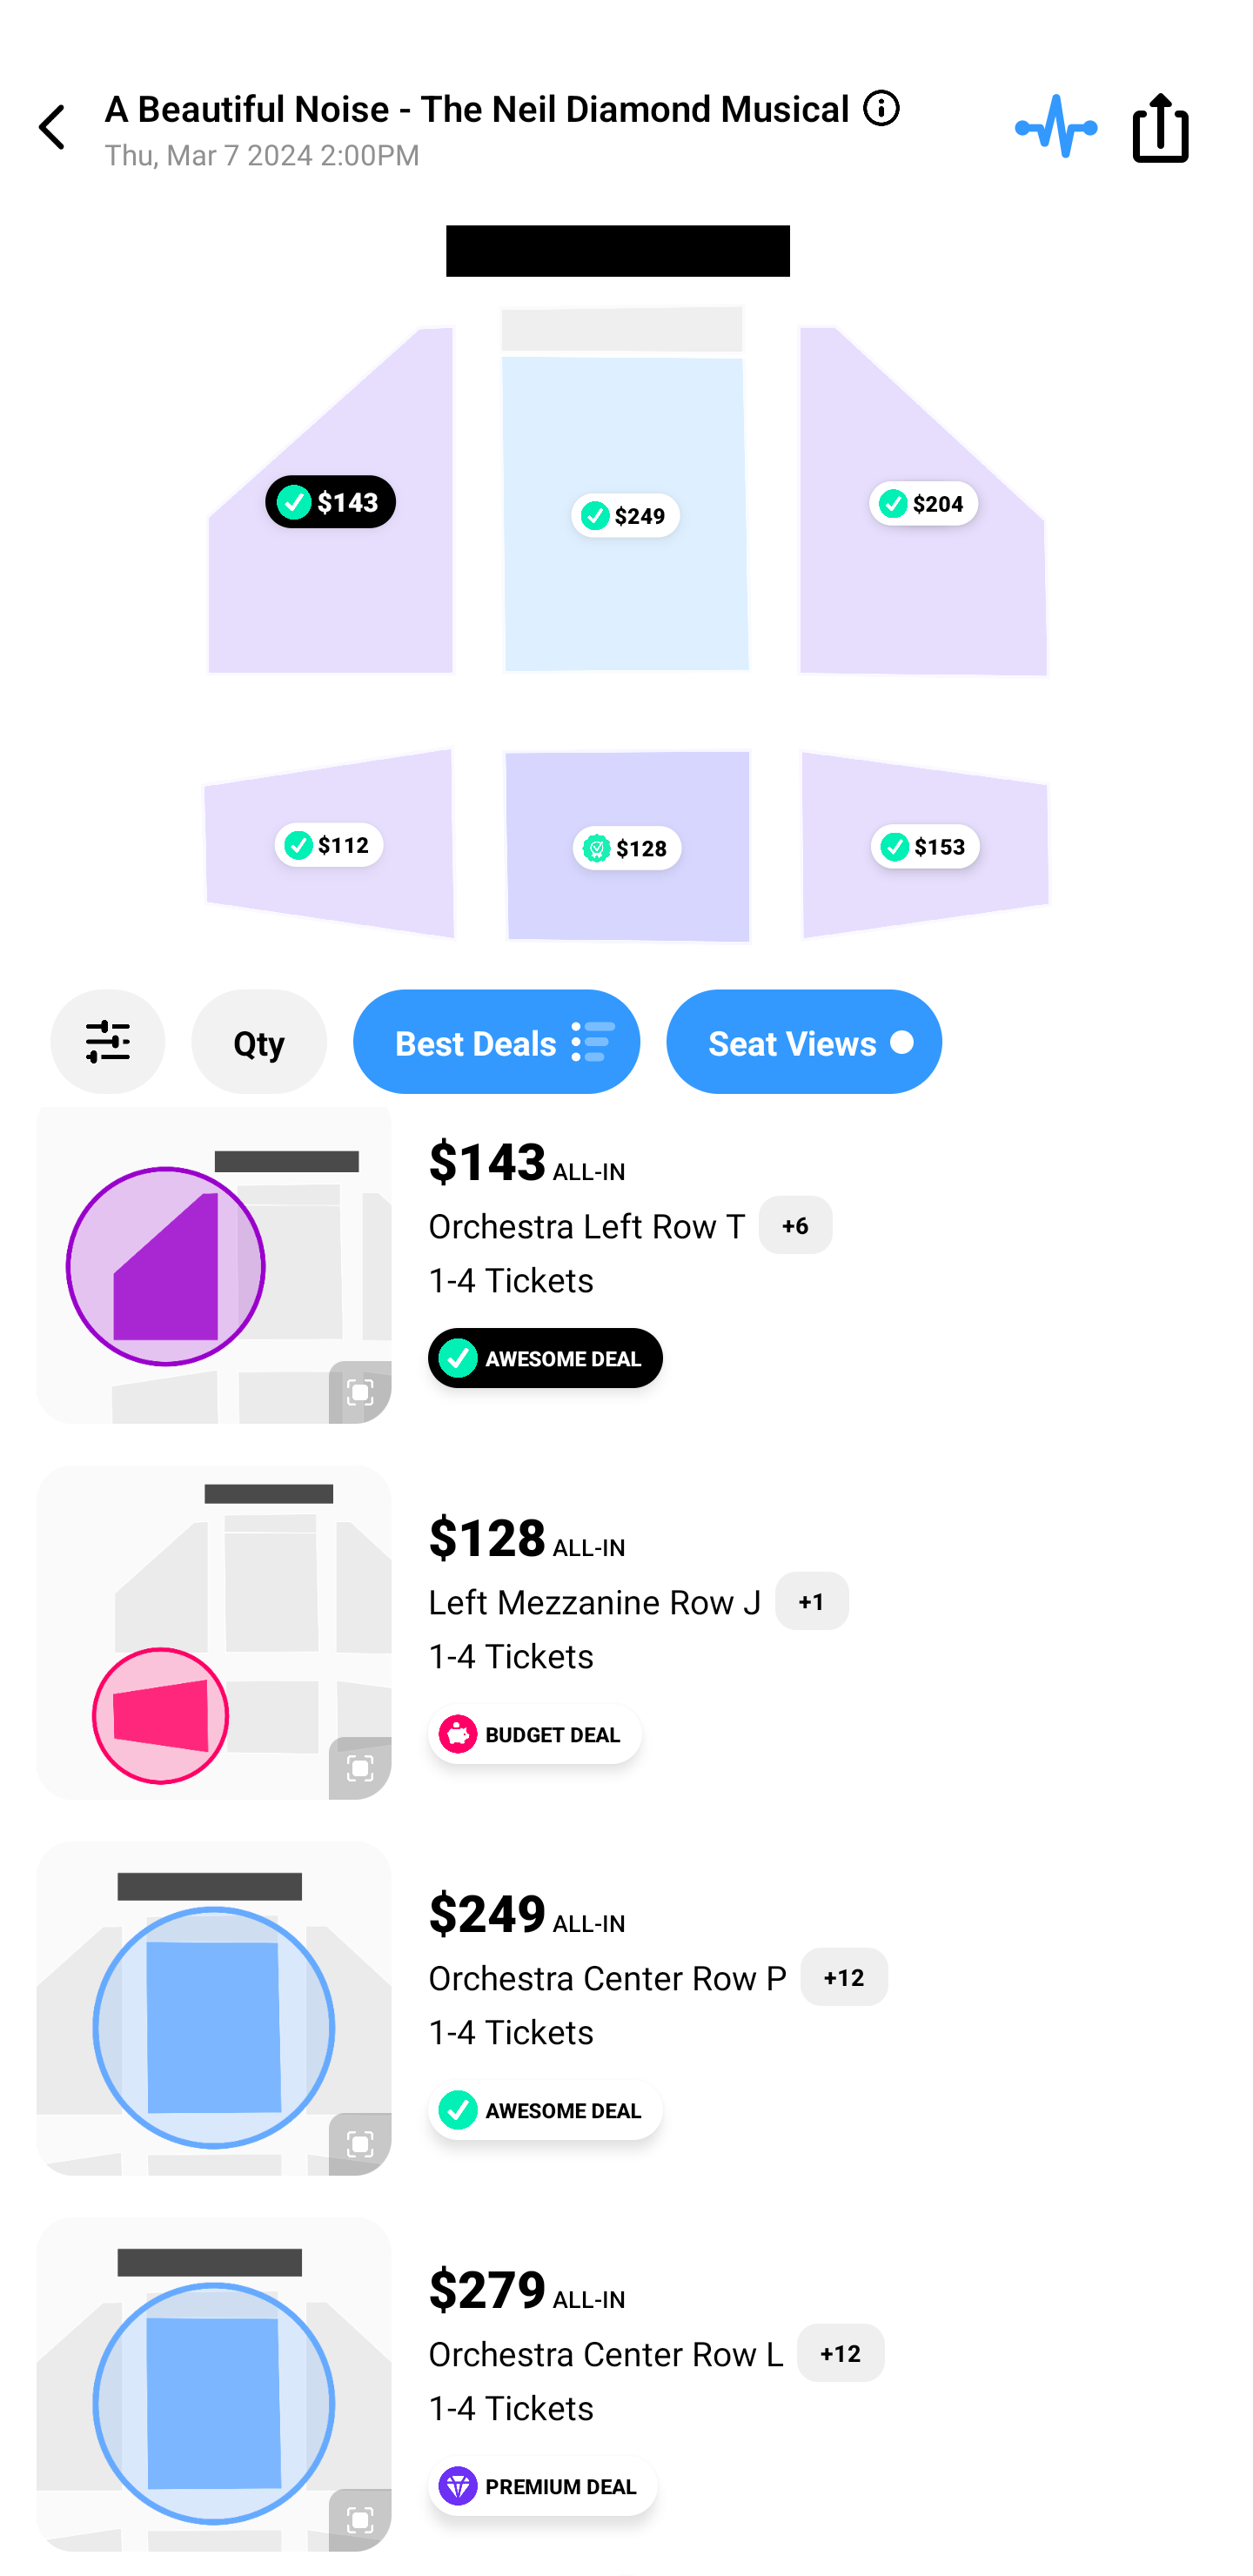 The width and height of the screenshot is (1253, 2576). Describe the element at coordinates (543, 2485) in the screenshot. I see `PREMIUM DEAL` at that location.